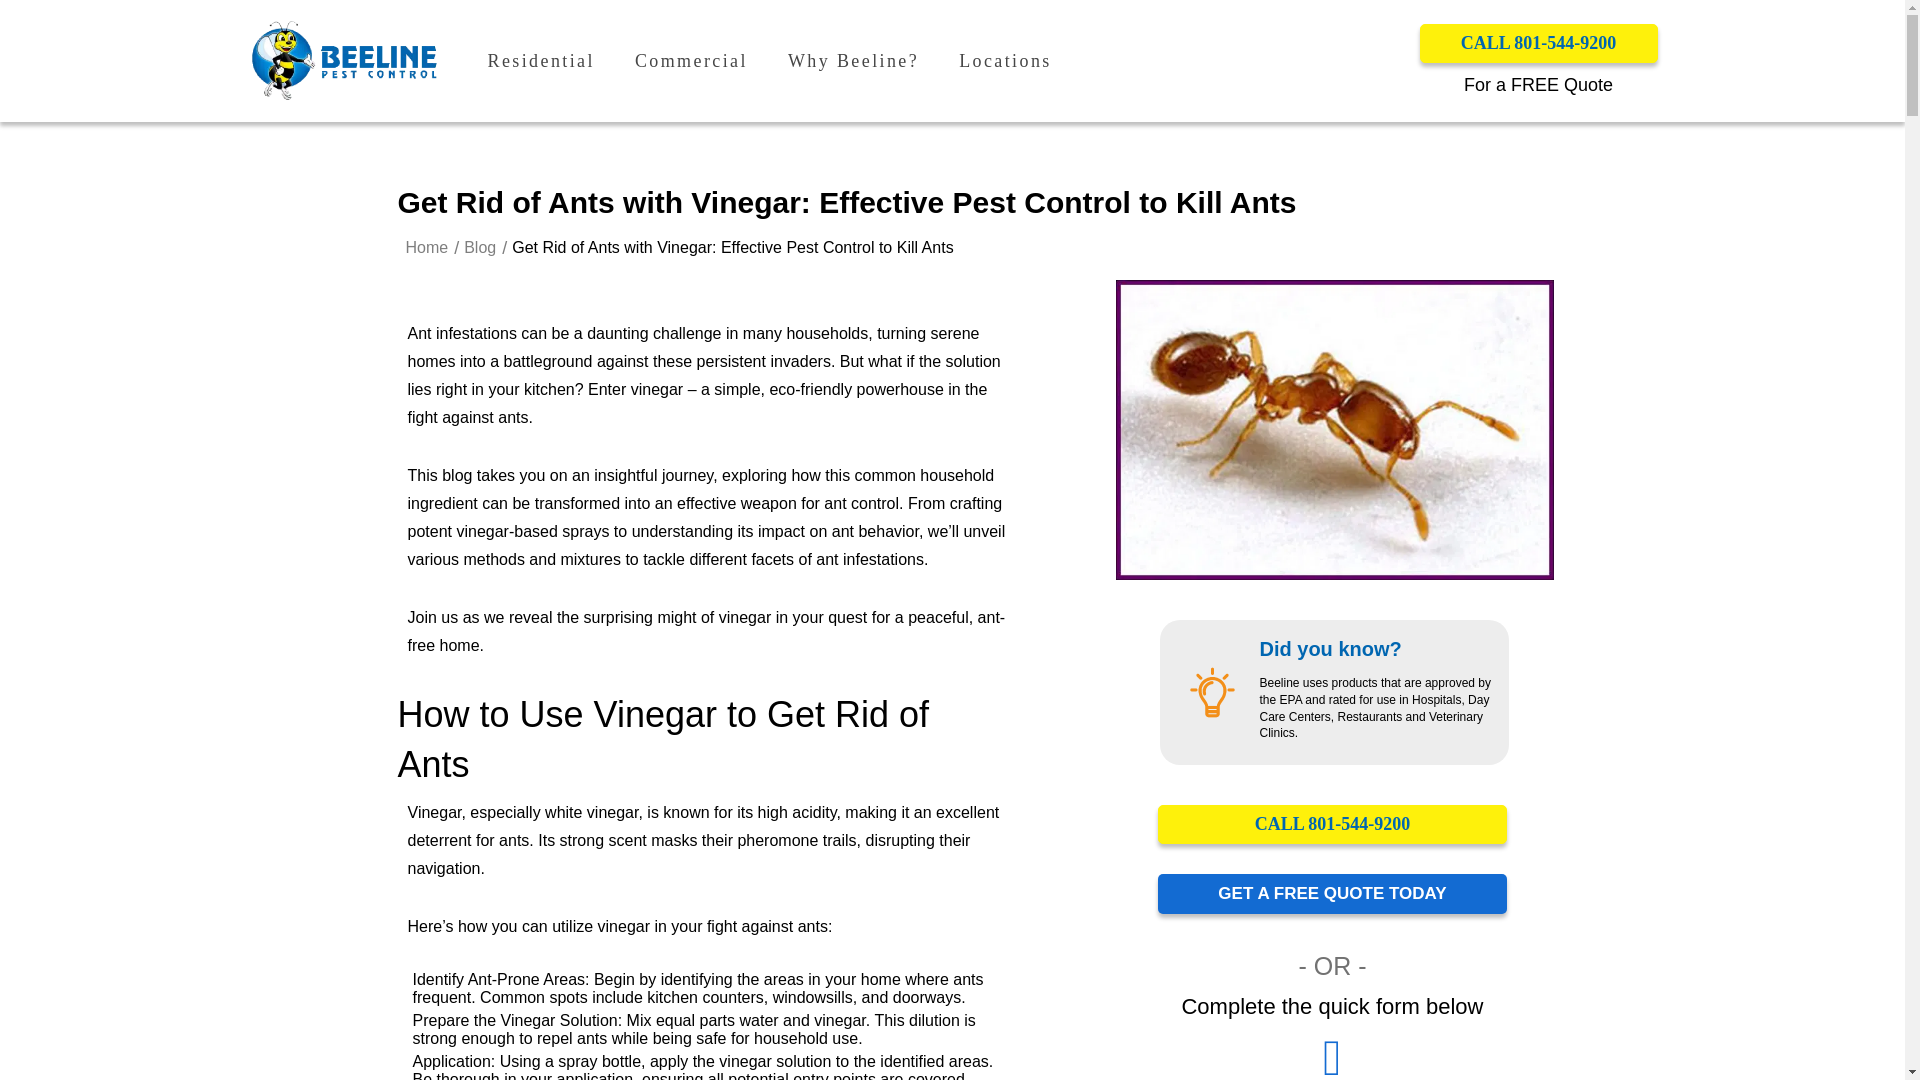 The width and height of the screenshot is (1920, 1080). Describe the element at coordinates (480, 248) in the screenshot. I see `Blog` at that location.